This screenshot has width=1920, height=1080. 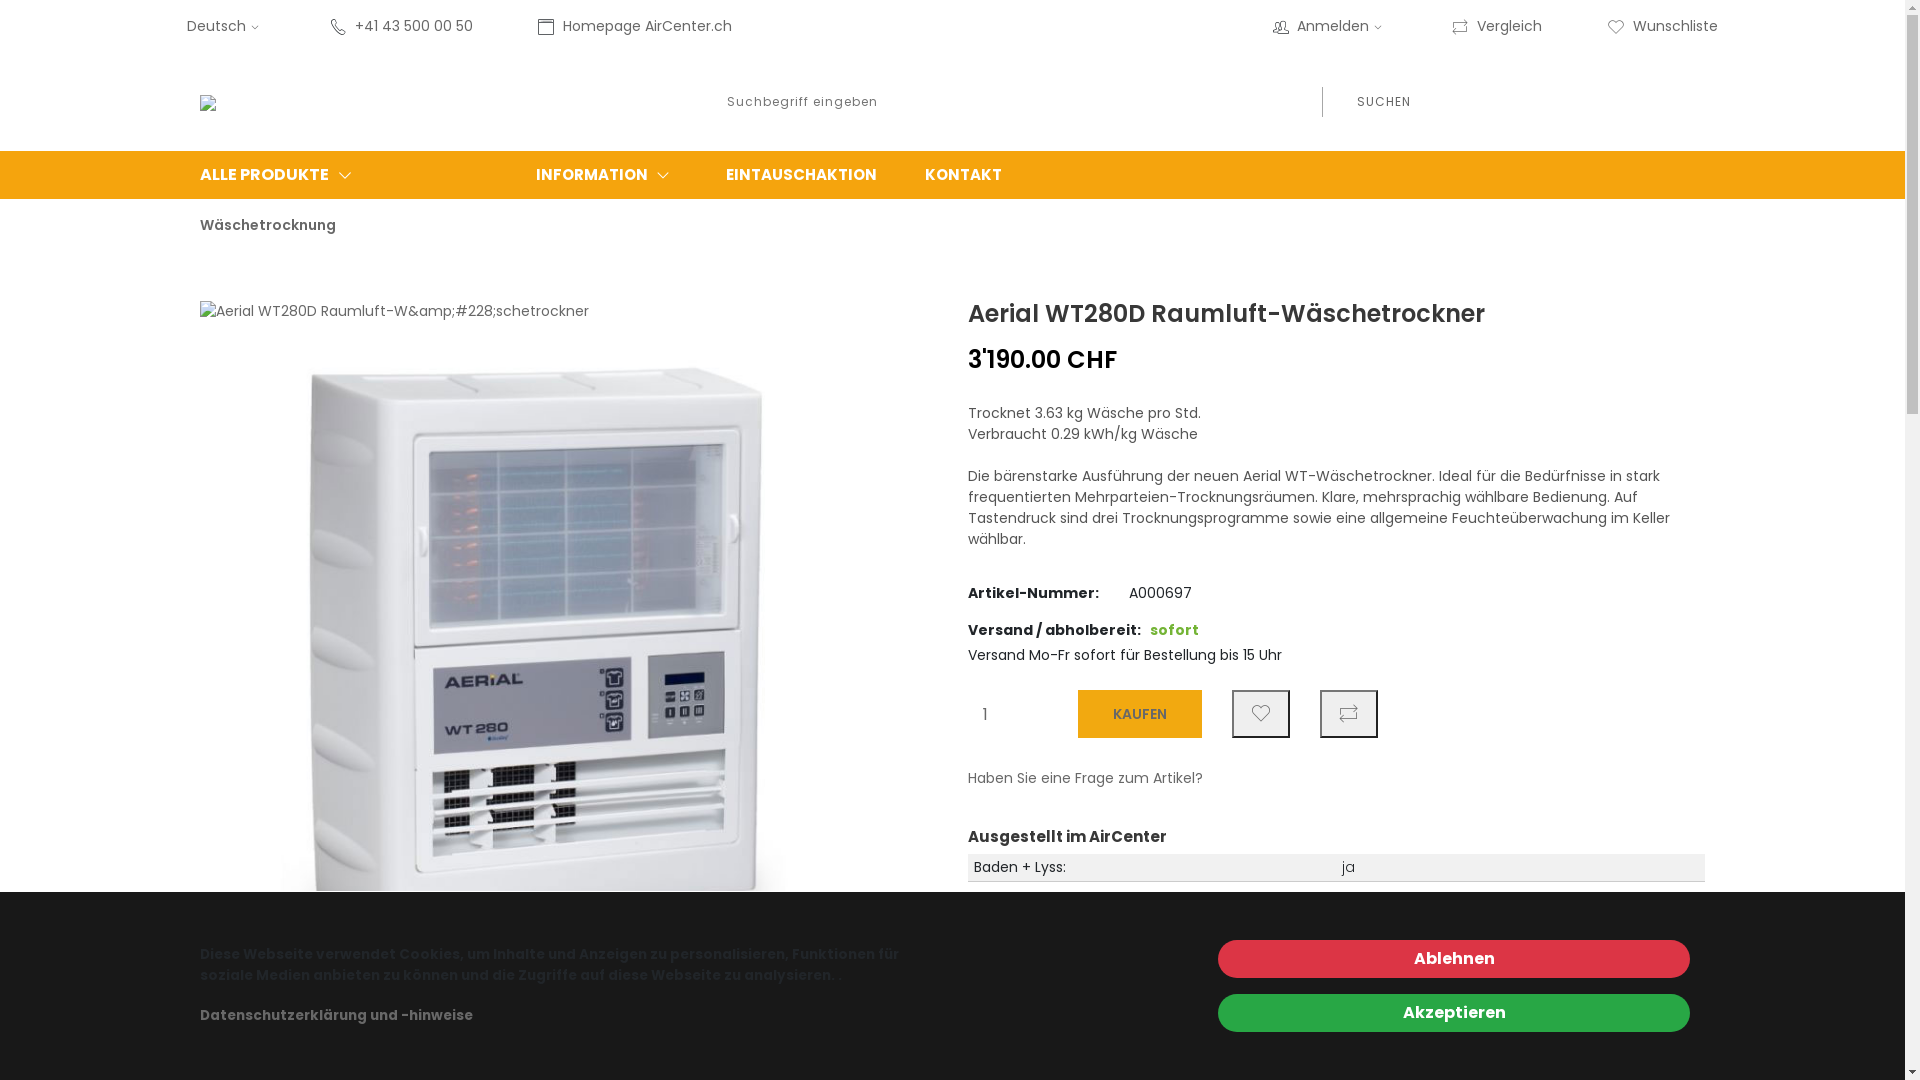 I want to click on SUCHEN, so click(x=1383, y=102).